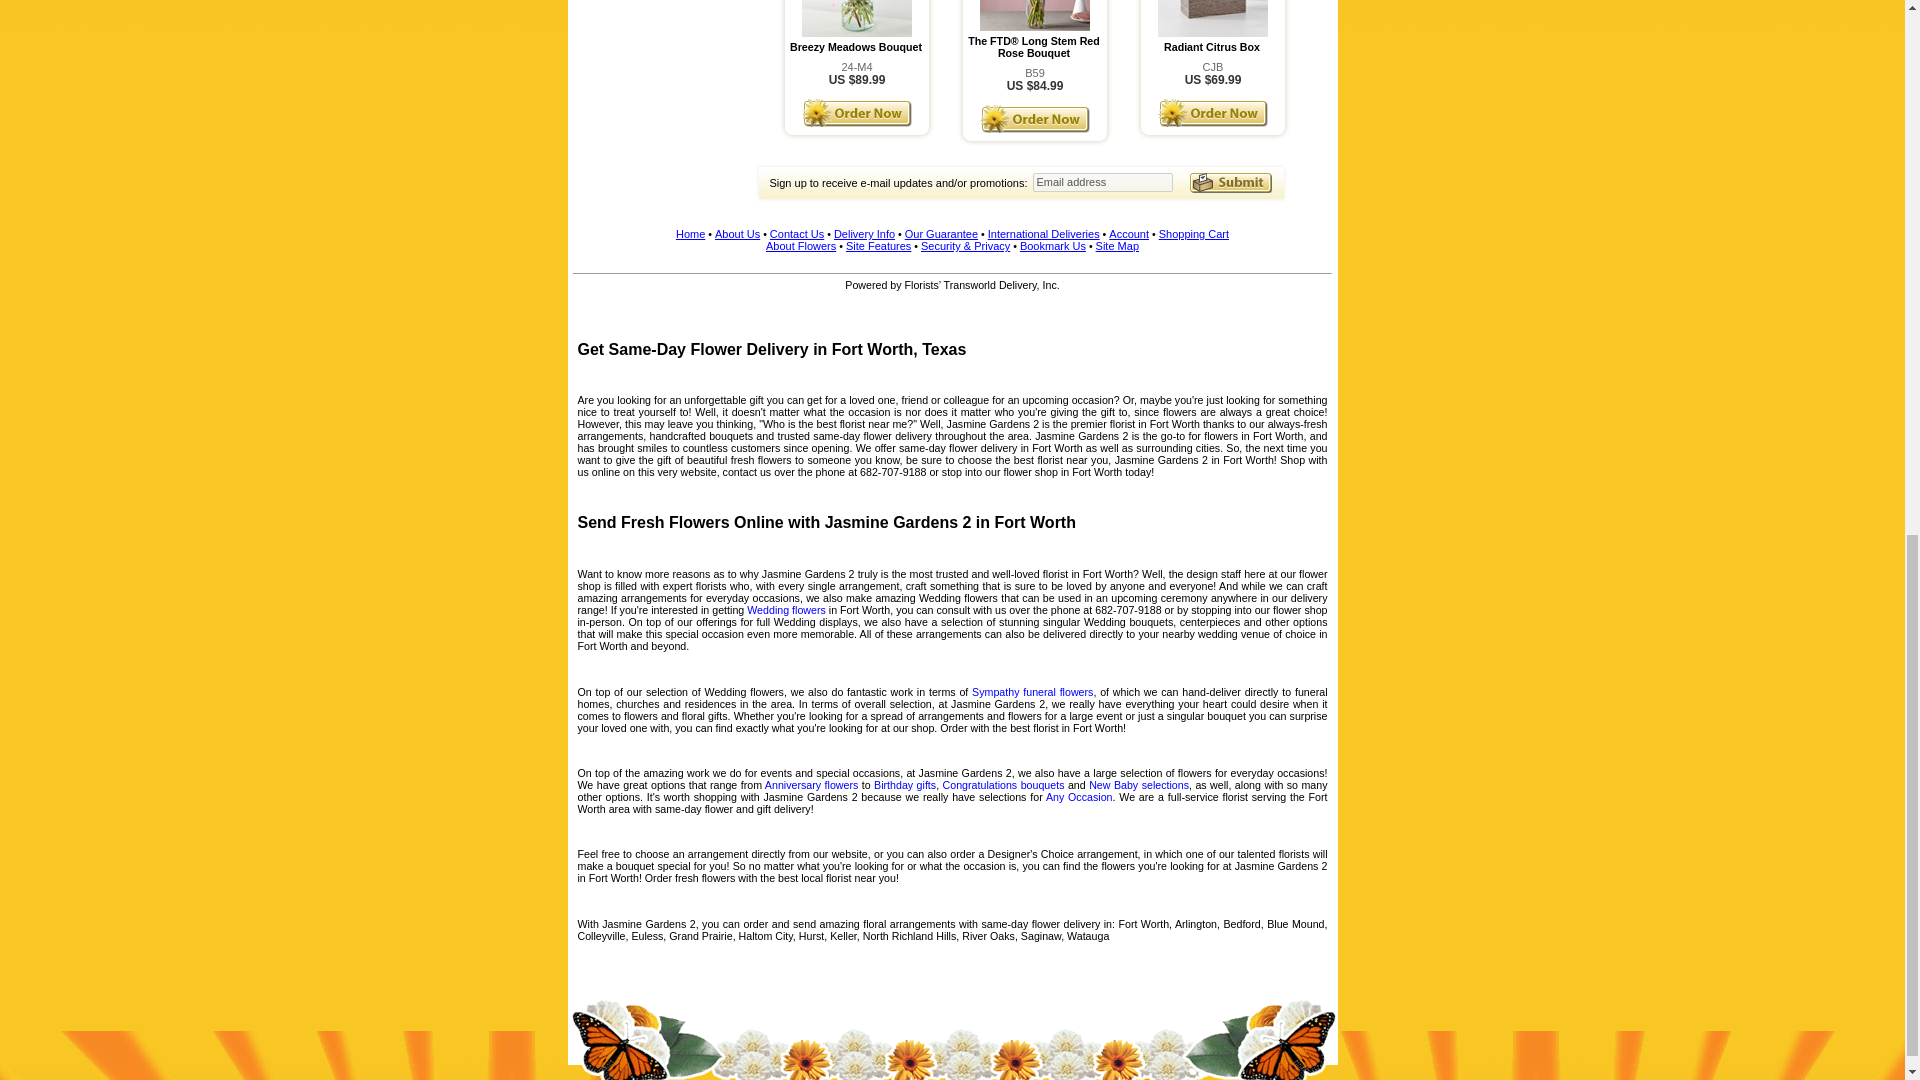  Describe the element at coordinates (1102, 182) in the screenshot. I see `Email address` at that location.